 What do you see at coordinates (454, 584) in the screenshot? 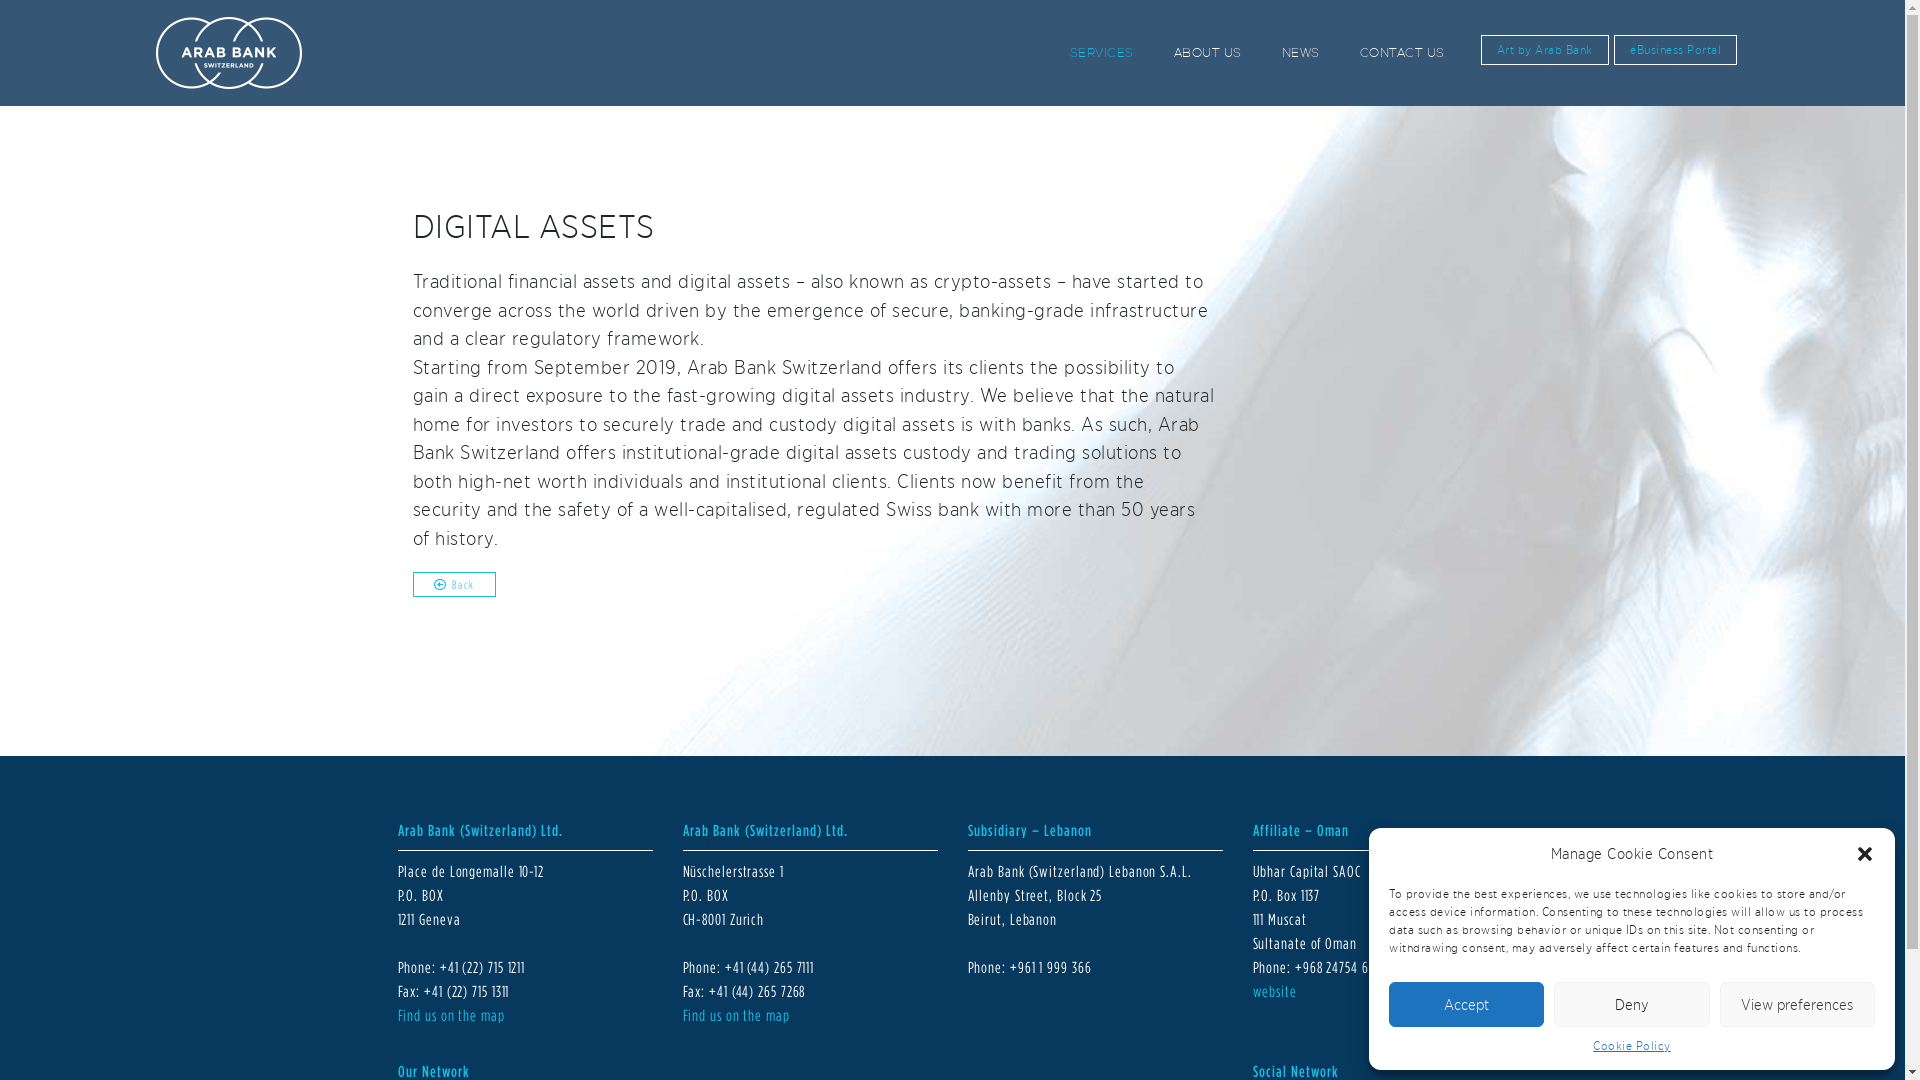
I see `Back` at bounding box center [454, 584].